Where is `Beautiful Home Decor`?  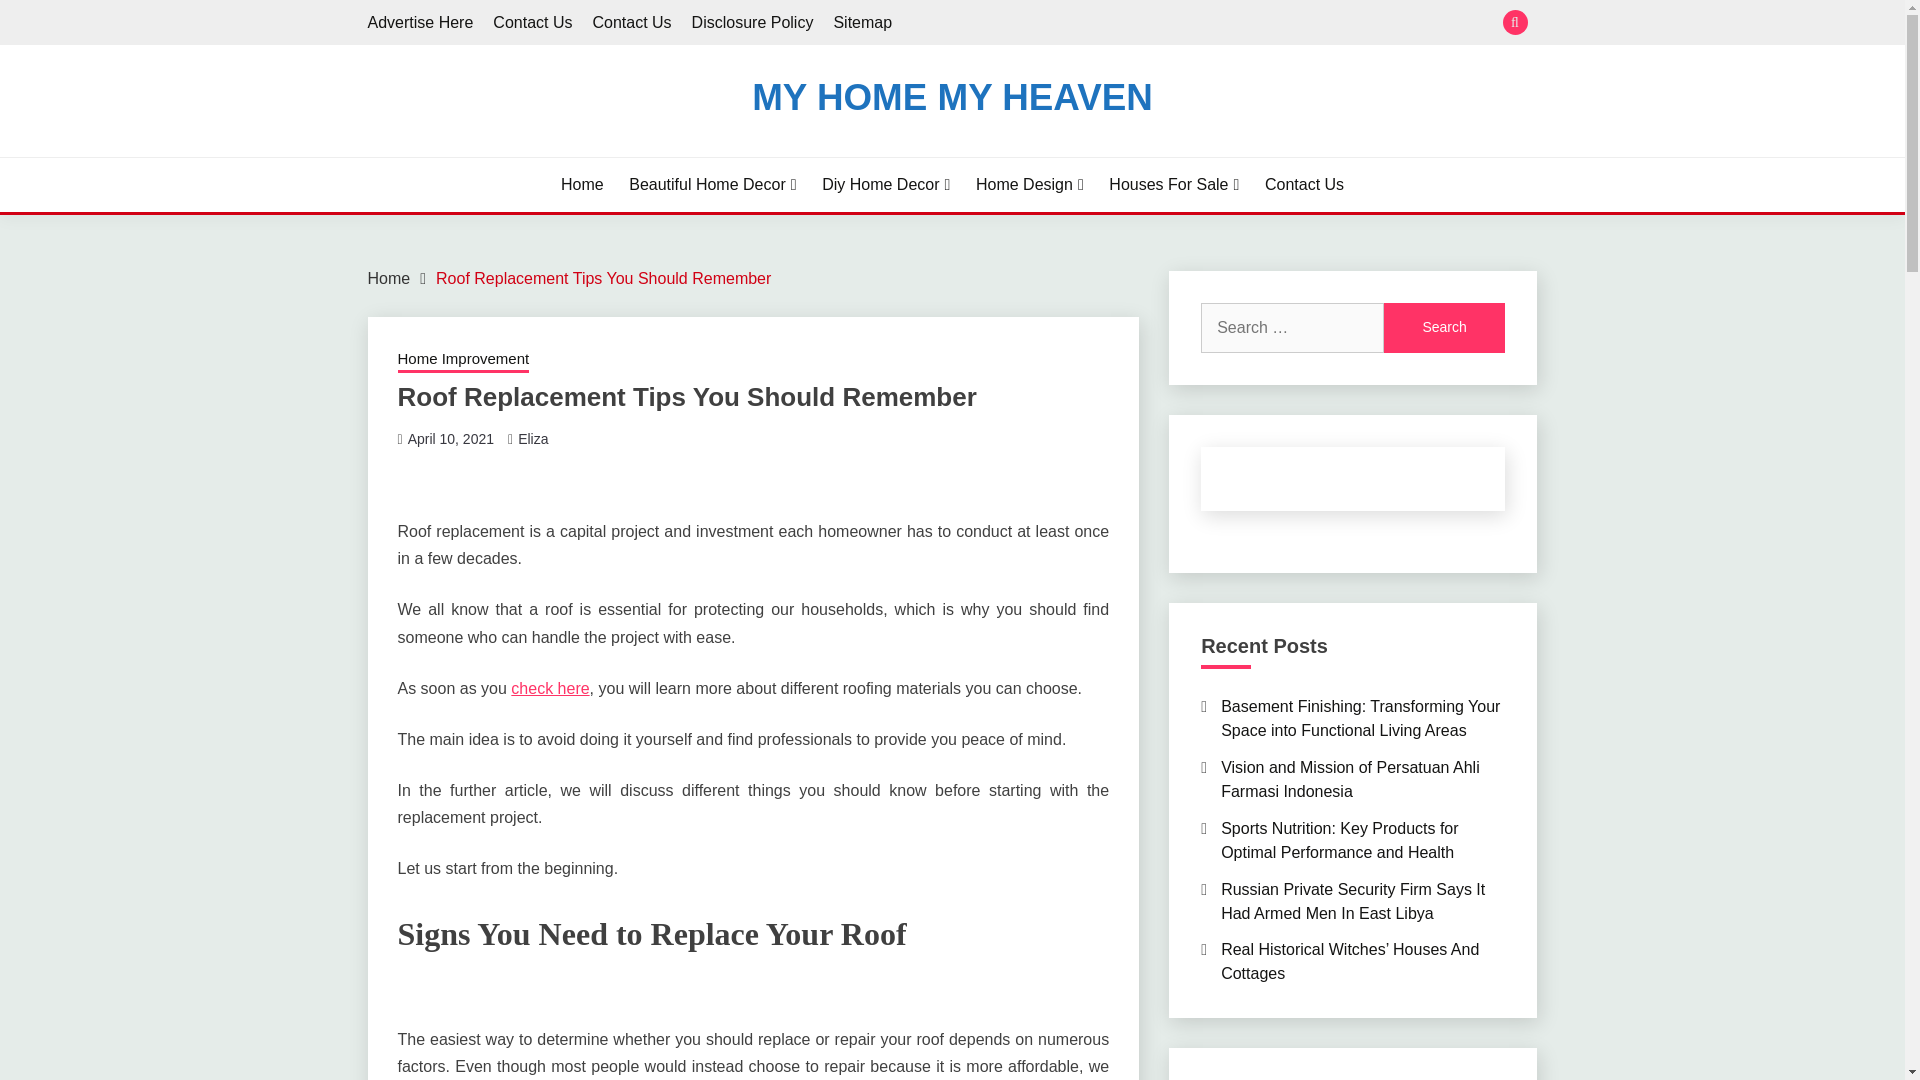
Beautiful Home Decor is located at coordinates (712, 184).